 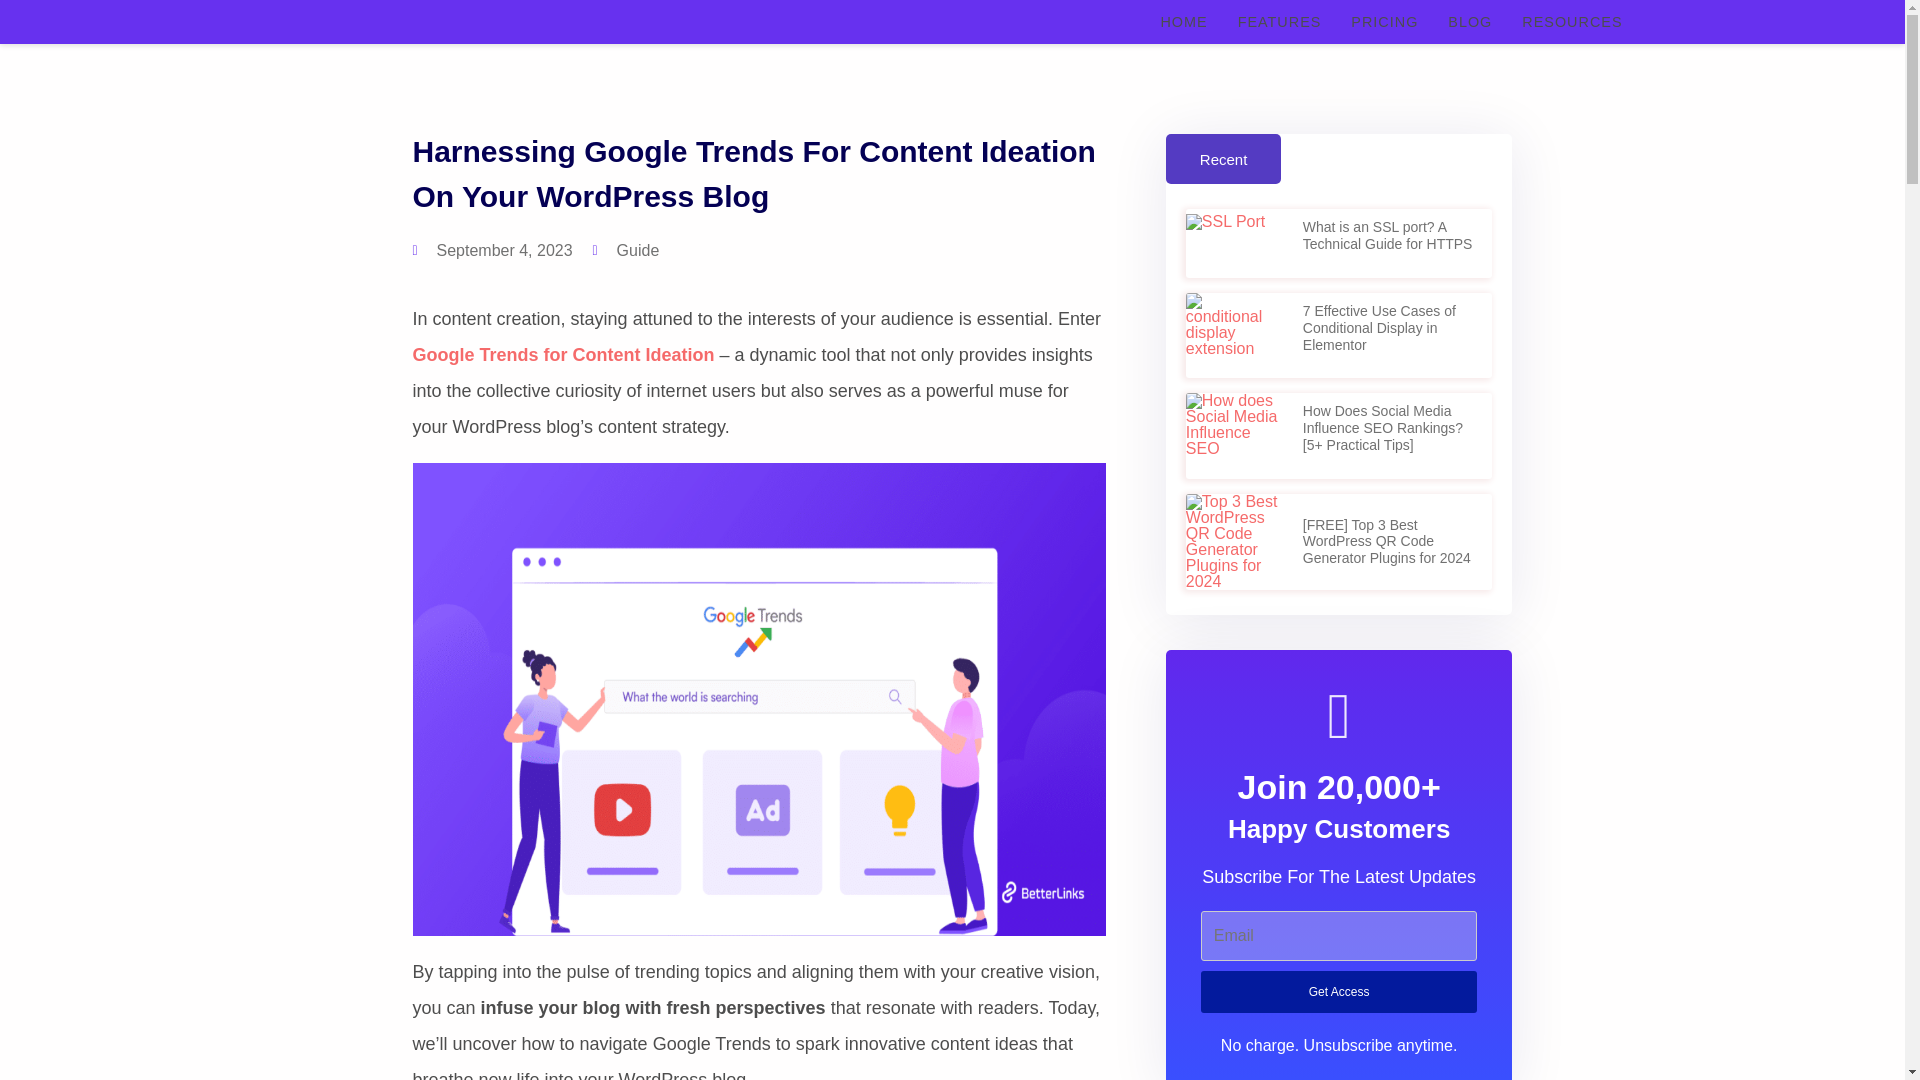 I want to click on BLOG, so click(x=1470, y=22).